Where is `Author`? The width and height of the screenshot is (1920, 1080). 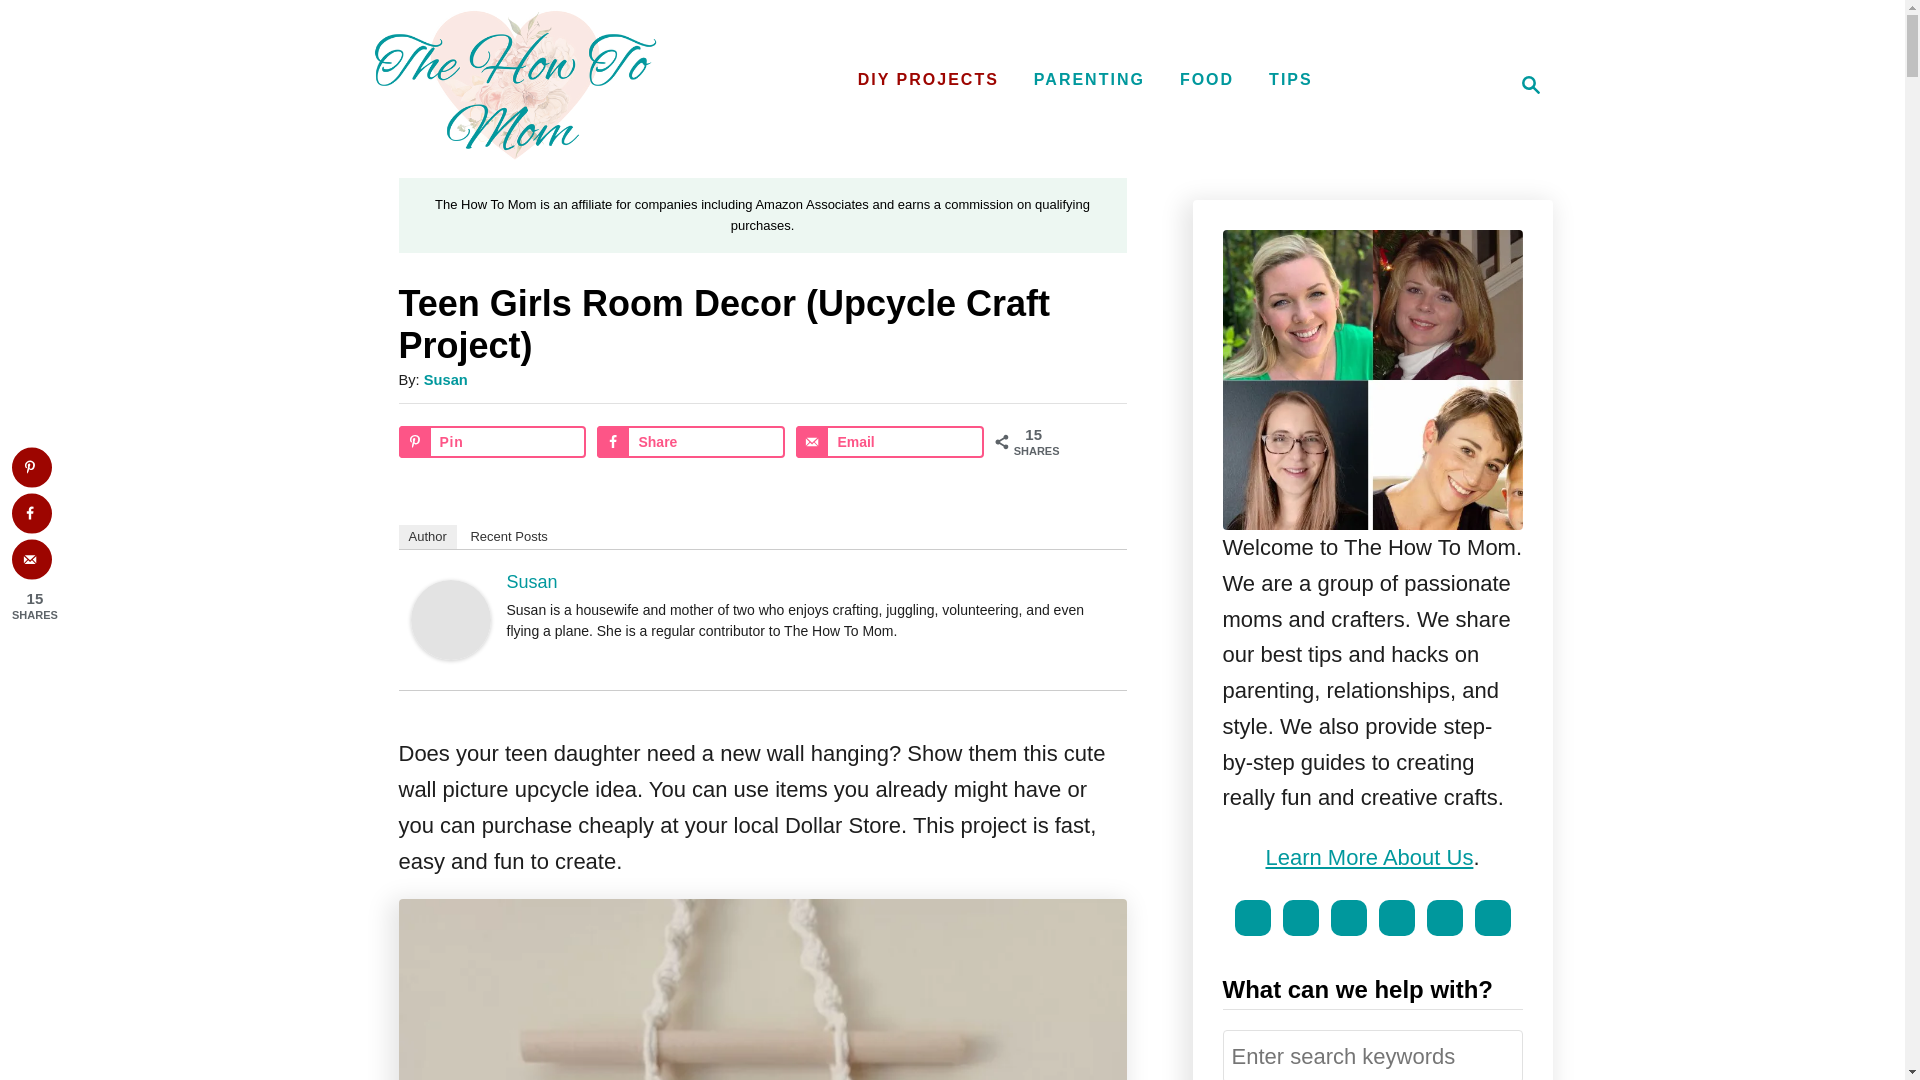 Author is located at coordinates (491, 441).